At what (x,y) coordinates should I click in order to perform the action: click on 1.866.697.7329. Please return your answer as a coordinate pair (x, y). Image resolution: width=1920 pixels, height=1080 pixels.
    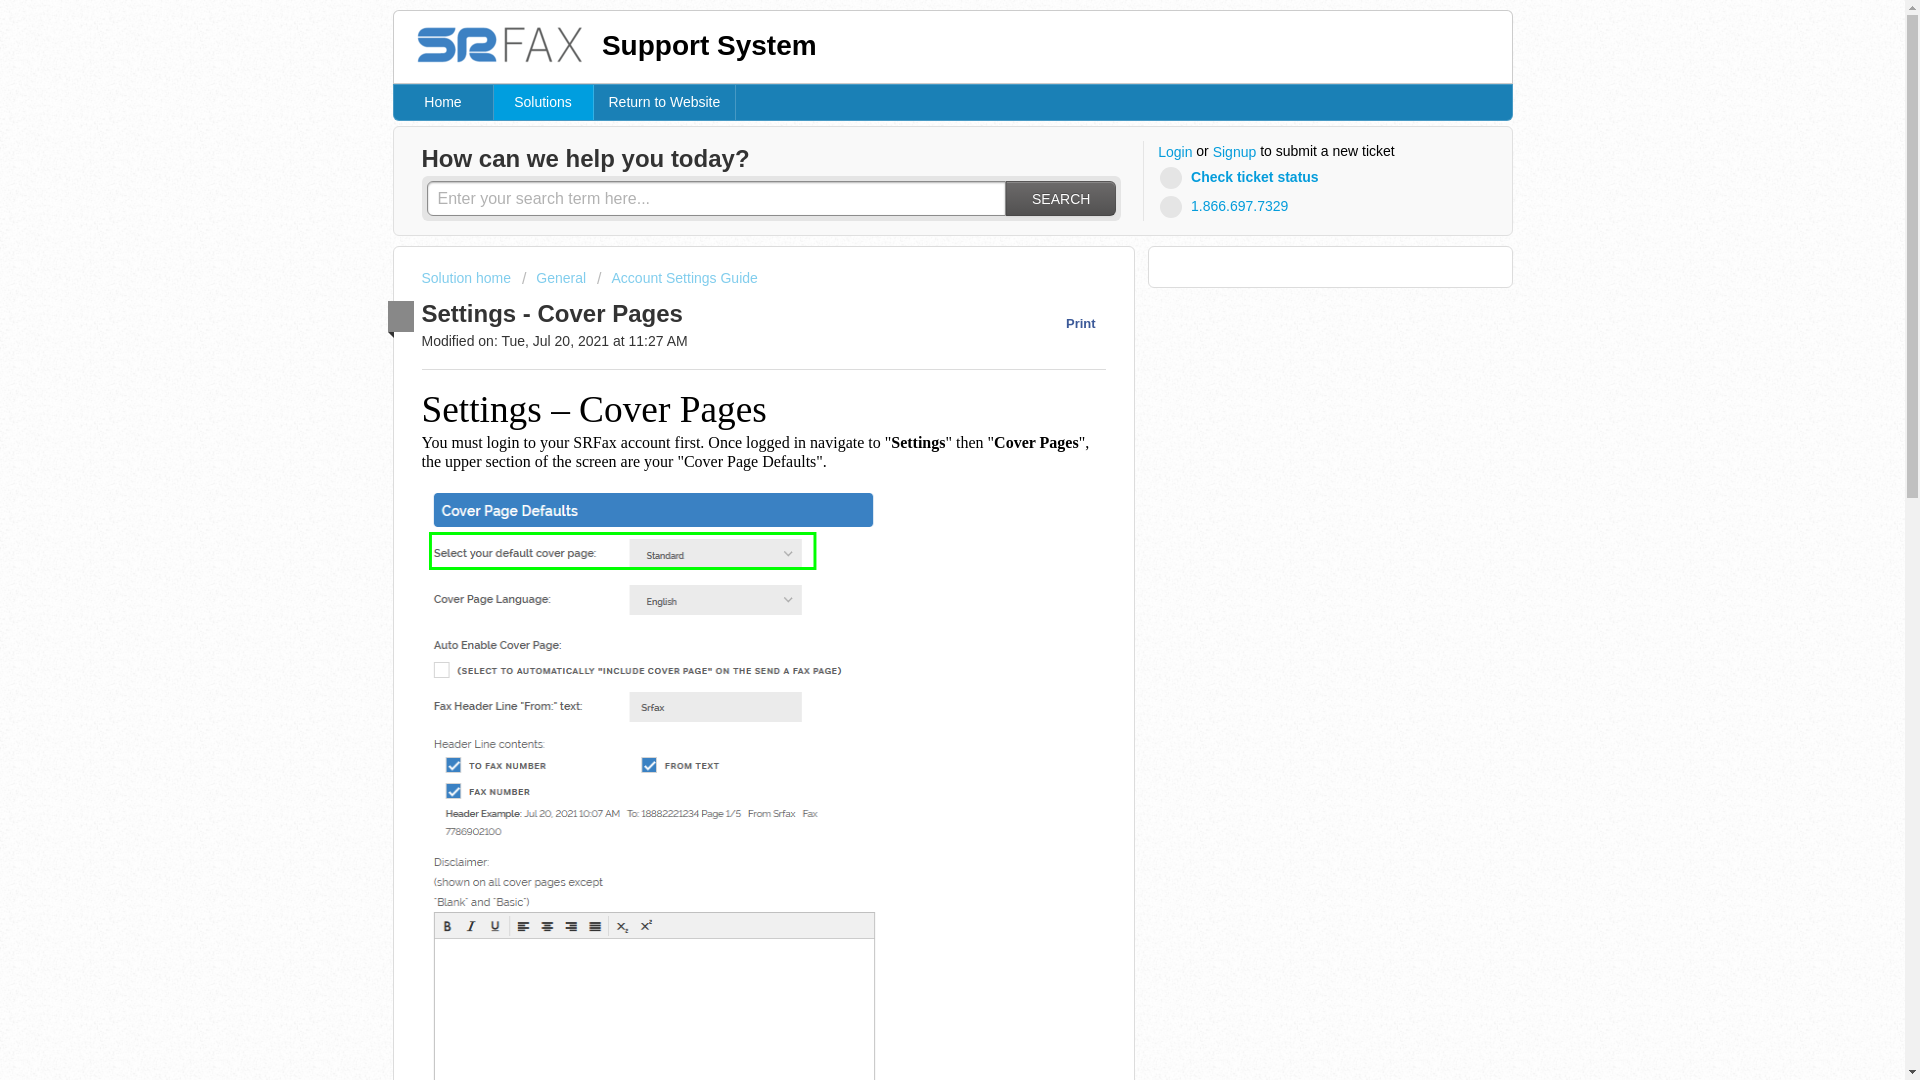
    Looking at the image, I should click on (1226, 206).